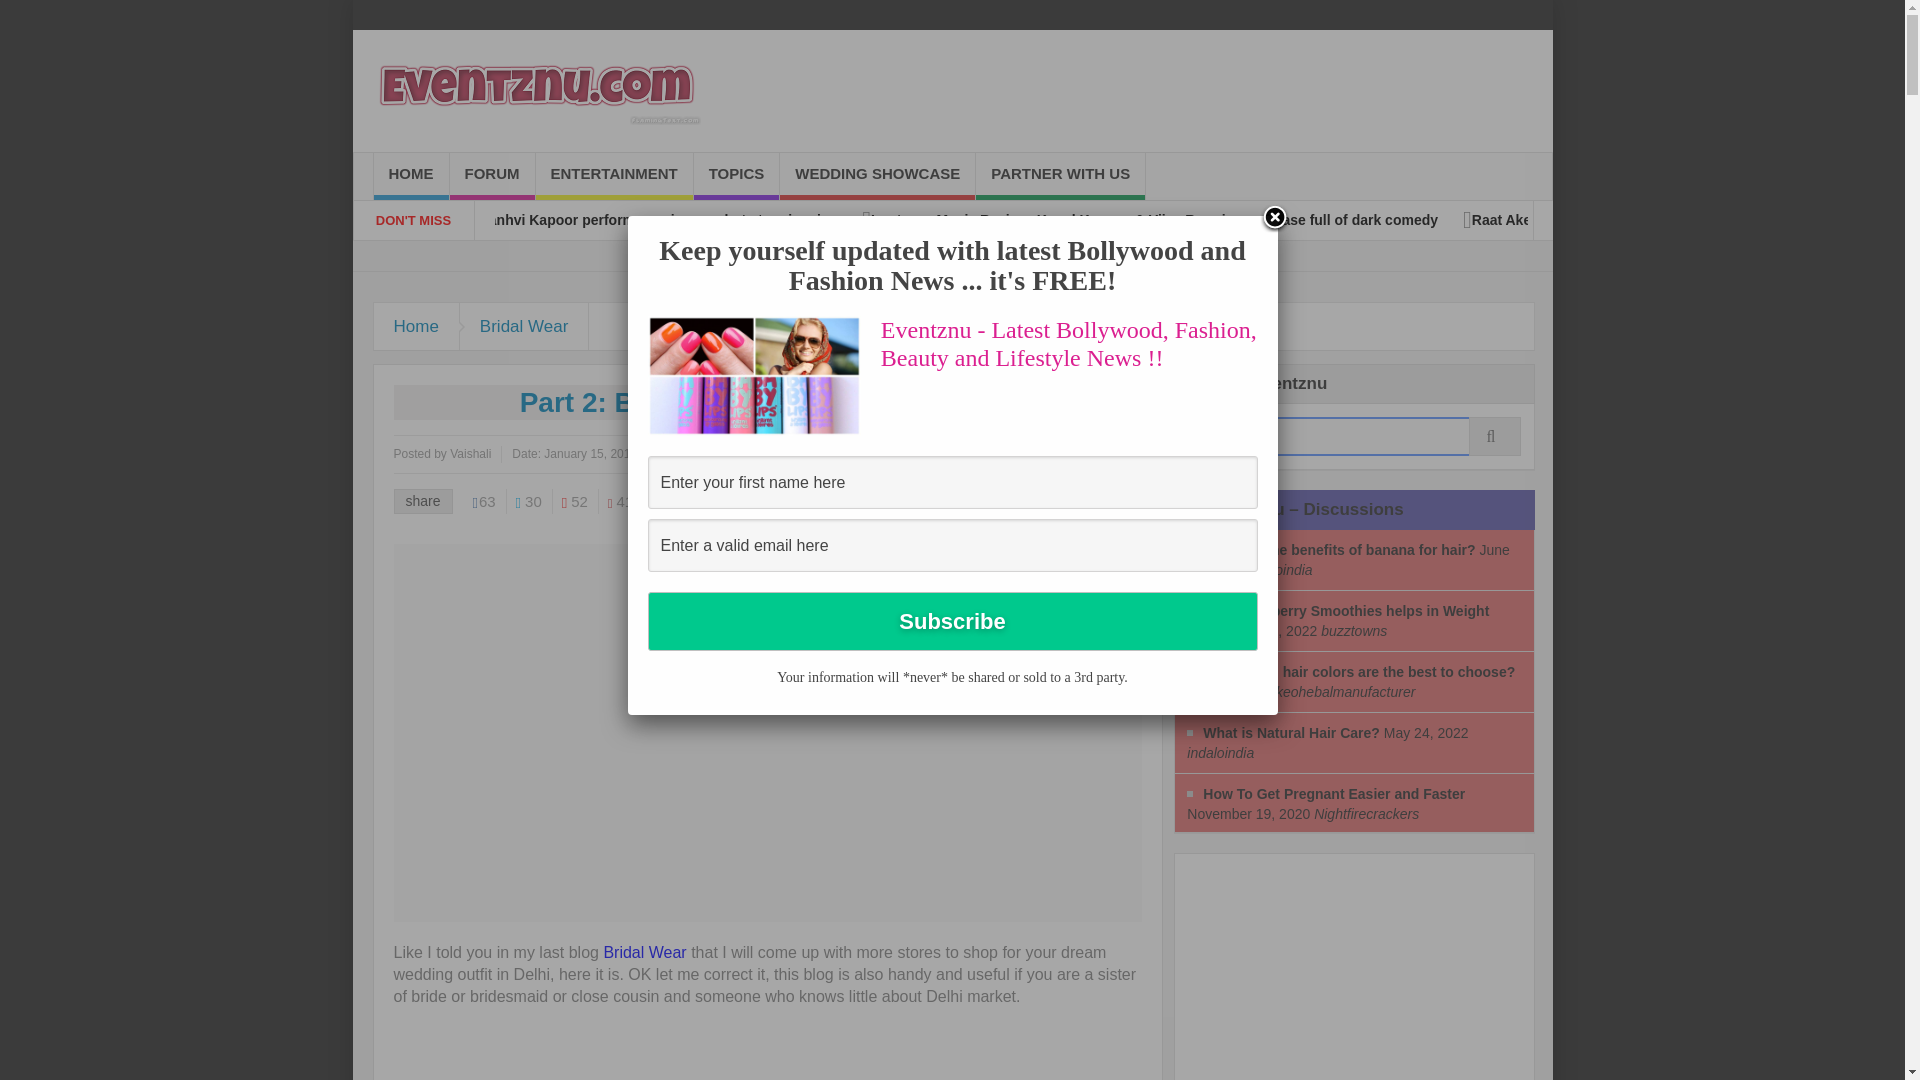 The height and width of the screenshot is (1080, 1920). Describe the element at coordinates (1274, 219) in the screenshot. I see `Close` at that location.